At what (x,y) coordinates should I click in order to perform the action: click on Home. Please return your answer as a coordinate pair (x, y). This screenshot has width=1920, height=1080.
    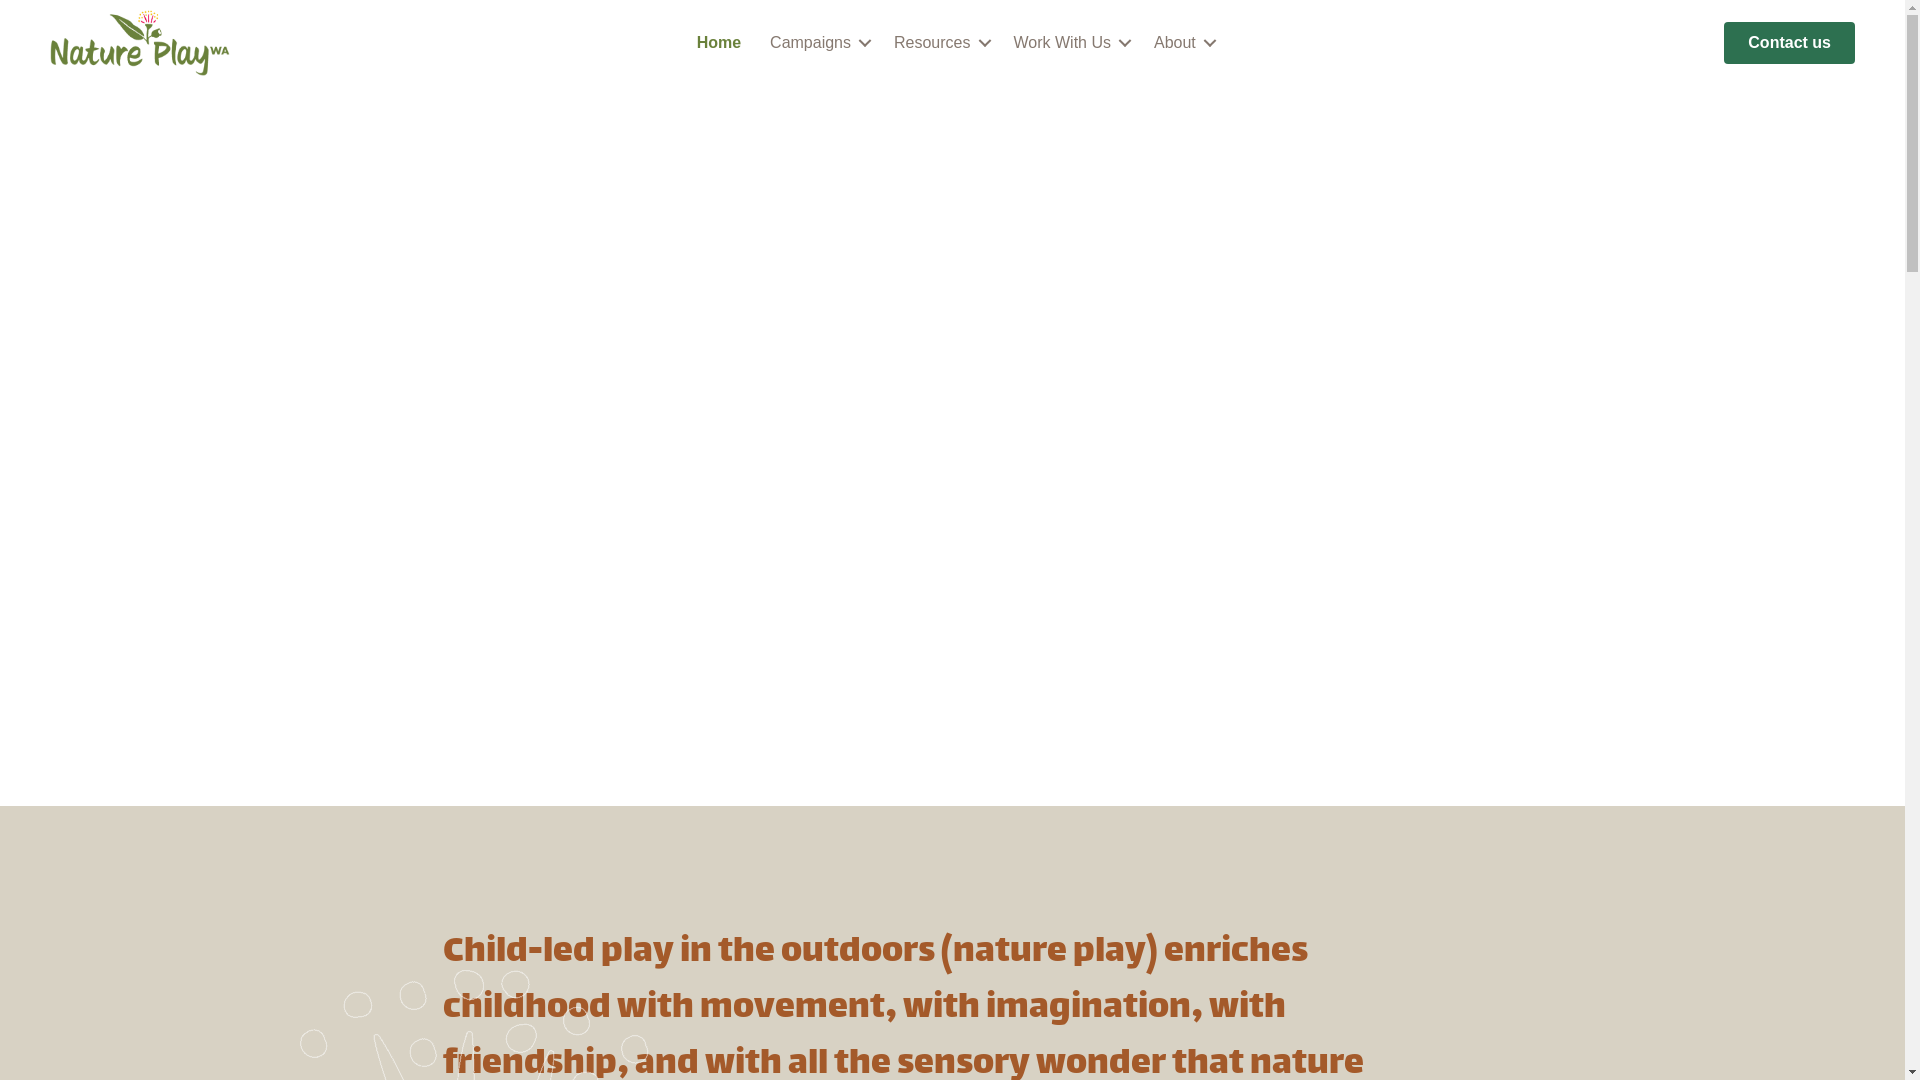
    Looking at the image, I should click on (719, 43).